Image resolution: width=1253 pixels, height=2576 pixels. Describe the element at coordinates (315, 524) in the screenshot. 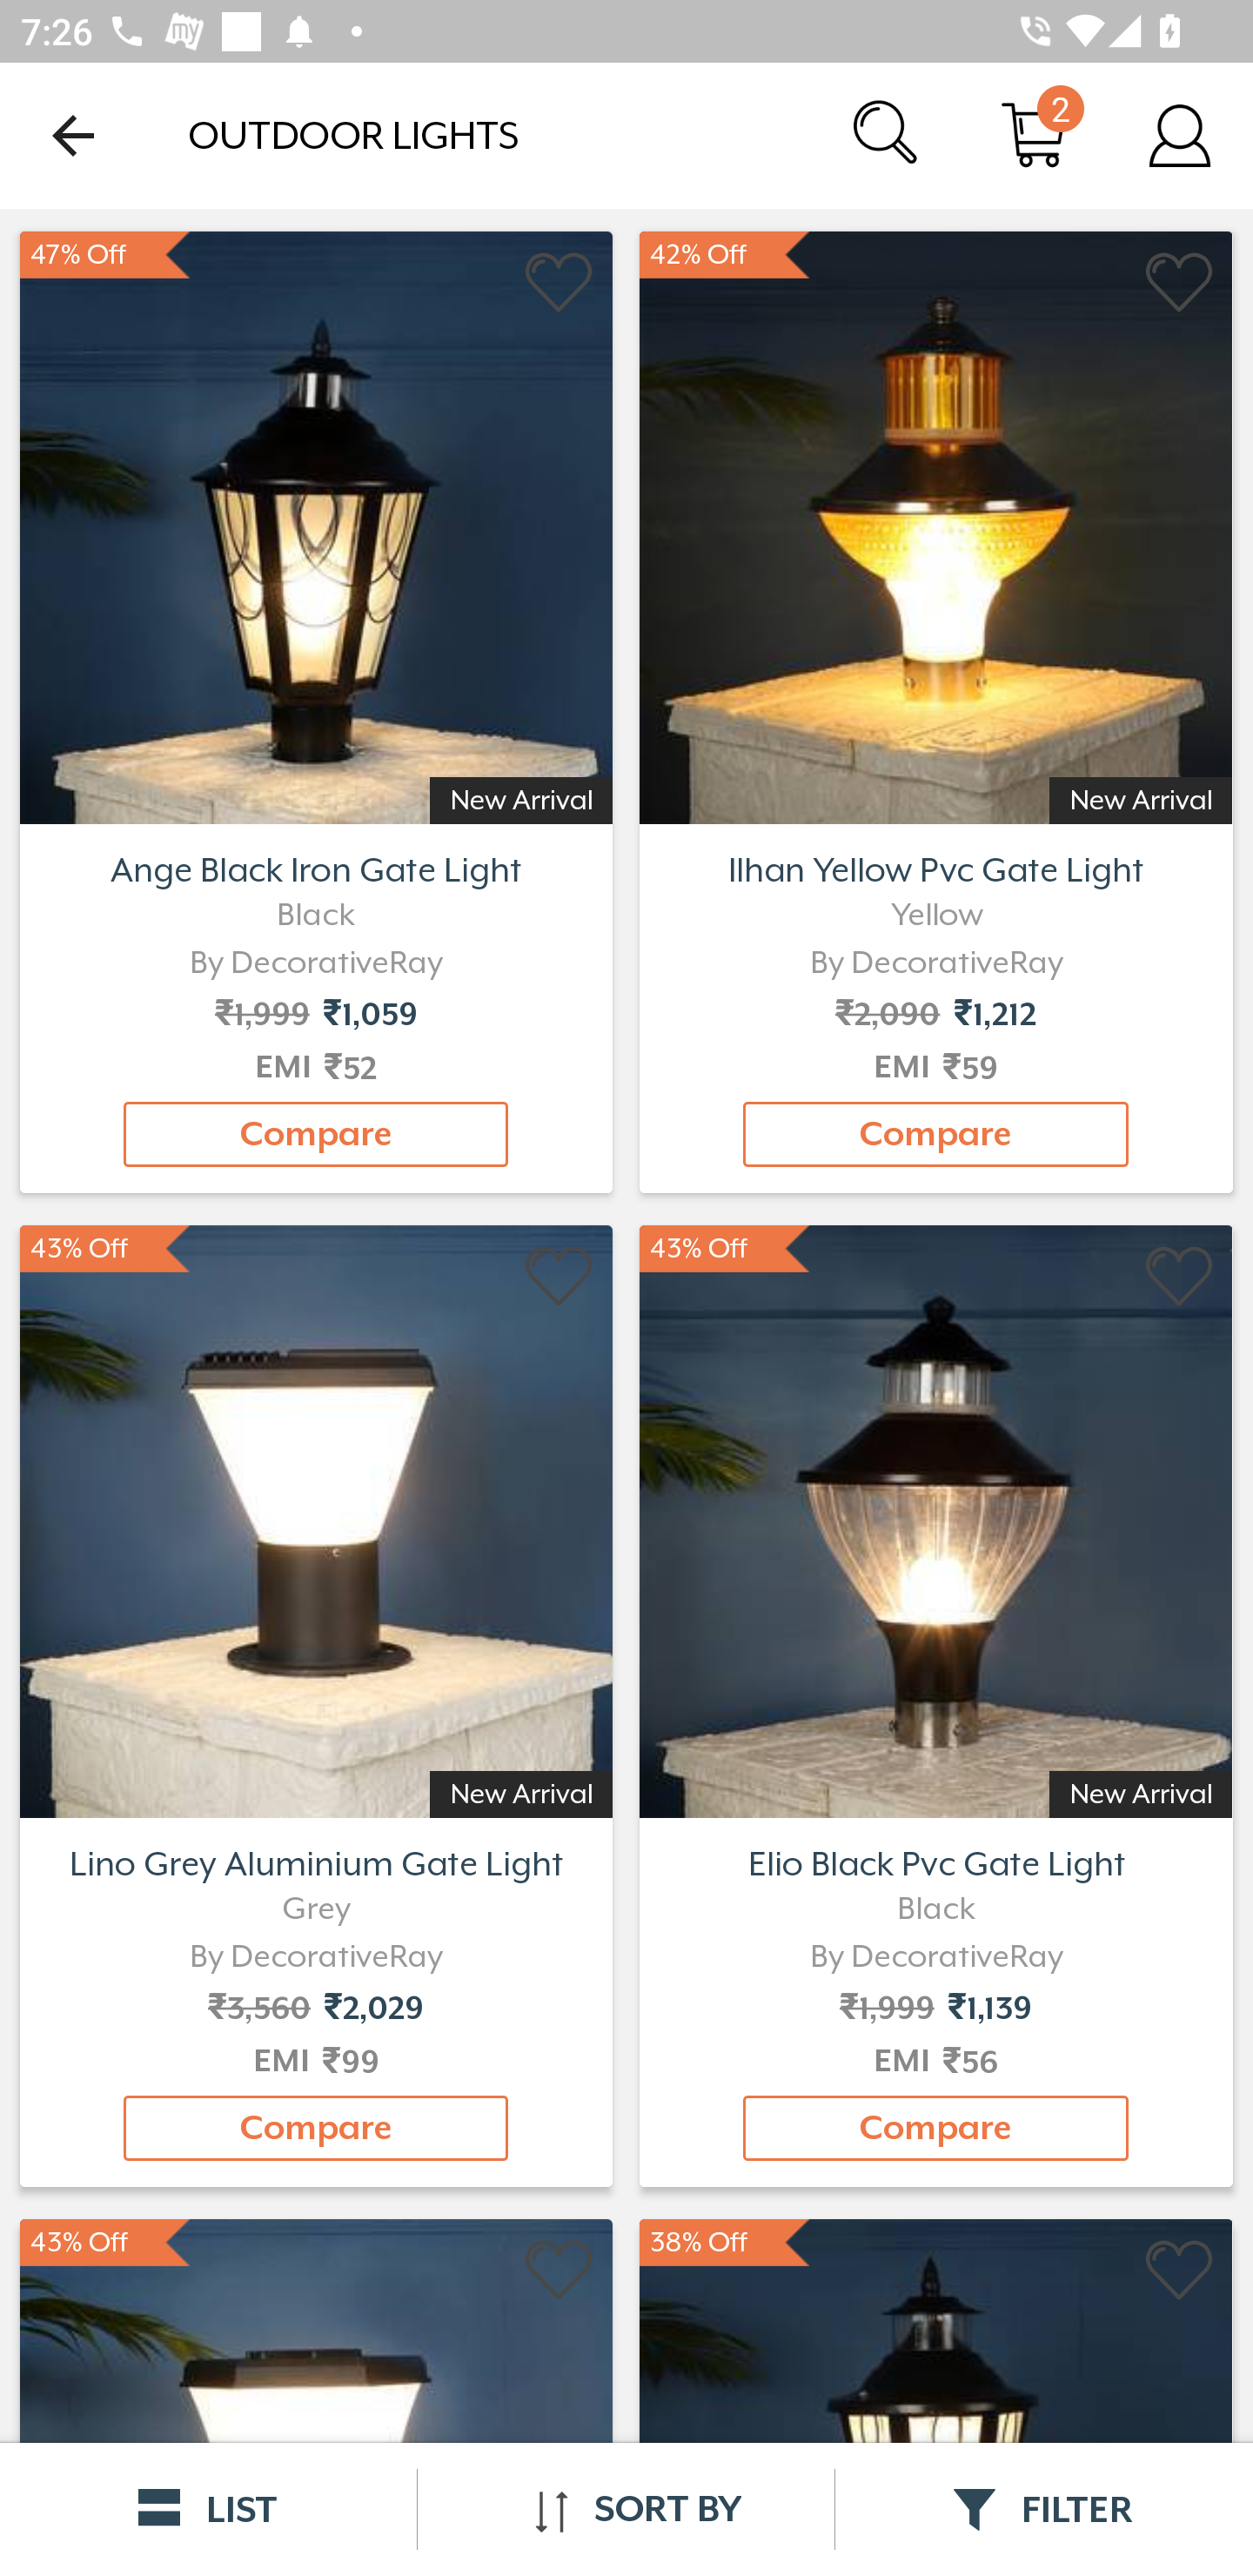

I see `1574+ options Floor Lamps Starting from  ₹1,247` at that location.